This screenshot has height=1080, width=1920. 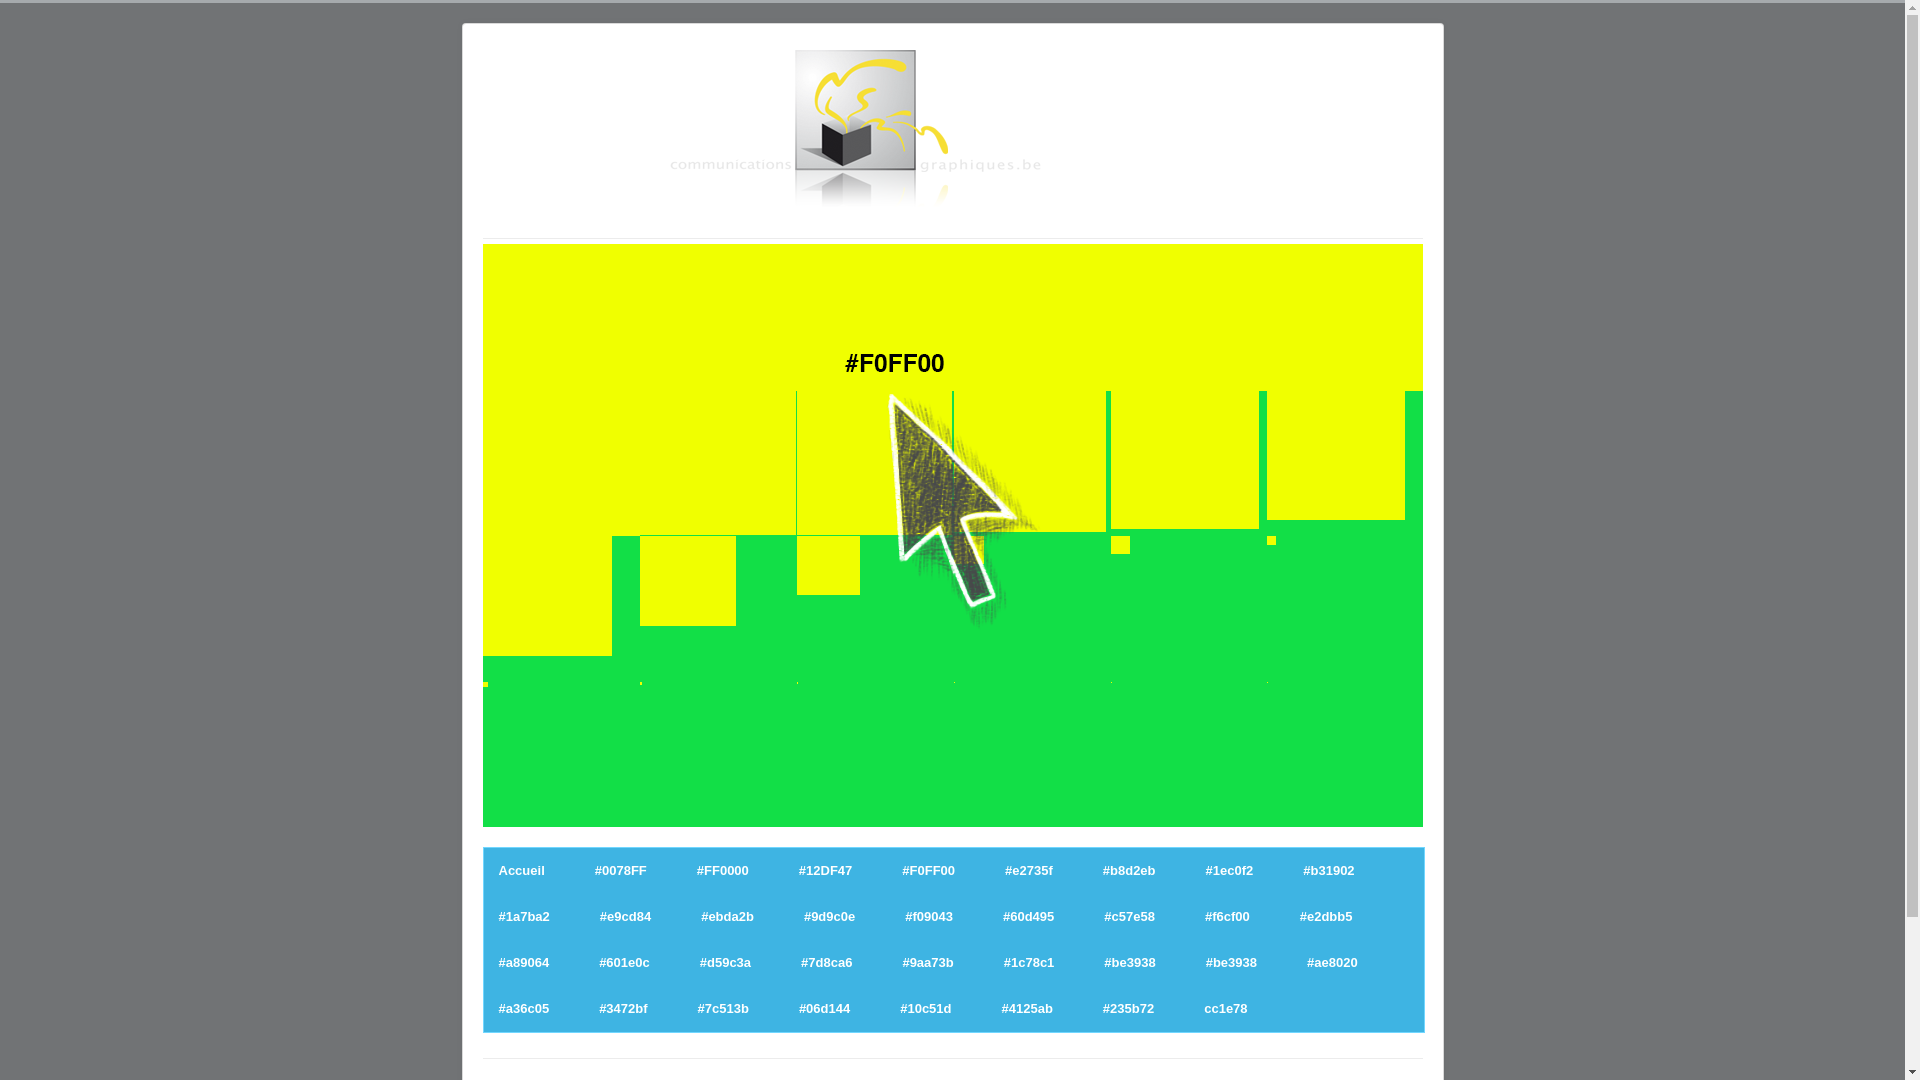 I want to click on #1c78c1, so click(x=1030, y=962).